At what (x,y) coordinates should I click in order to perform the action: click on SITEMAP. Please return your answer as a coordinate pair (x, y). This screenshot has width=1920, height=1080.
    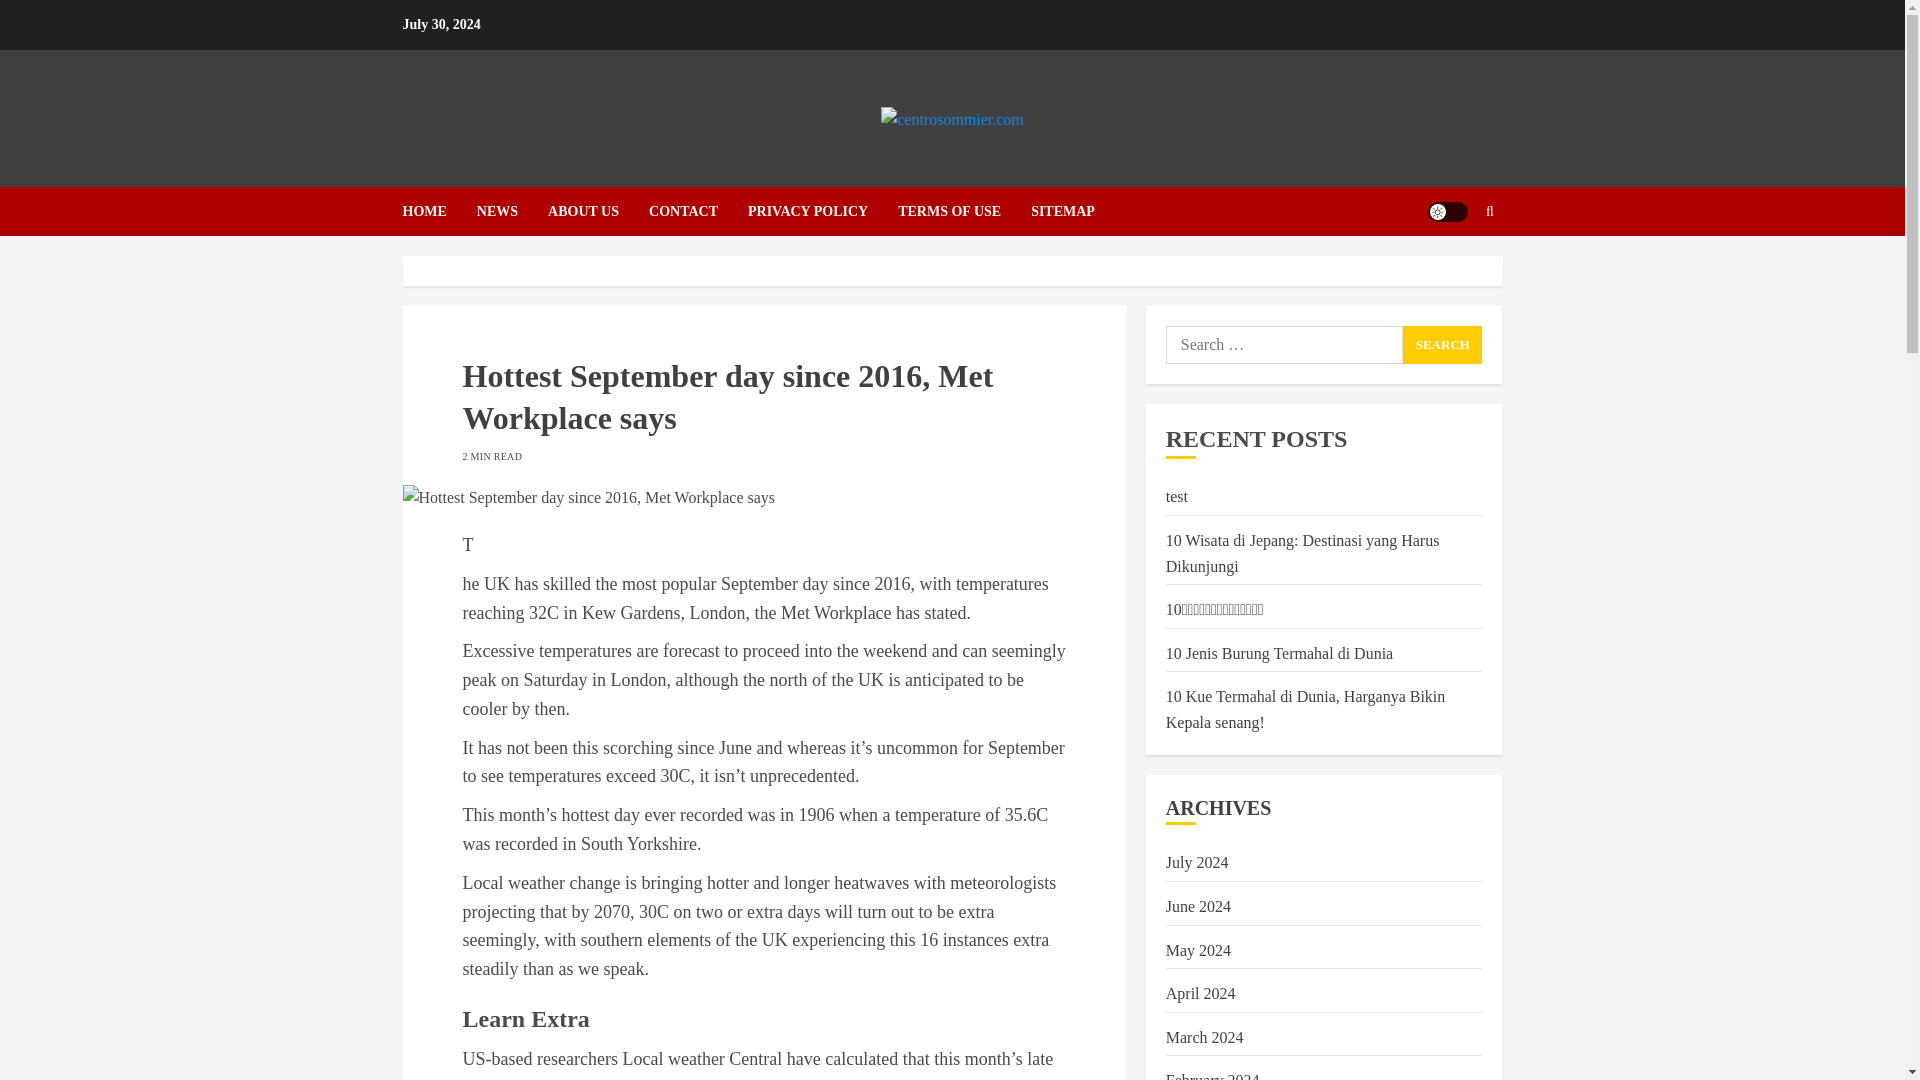
    Looking at the image, I should click on (1062, 211).